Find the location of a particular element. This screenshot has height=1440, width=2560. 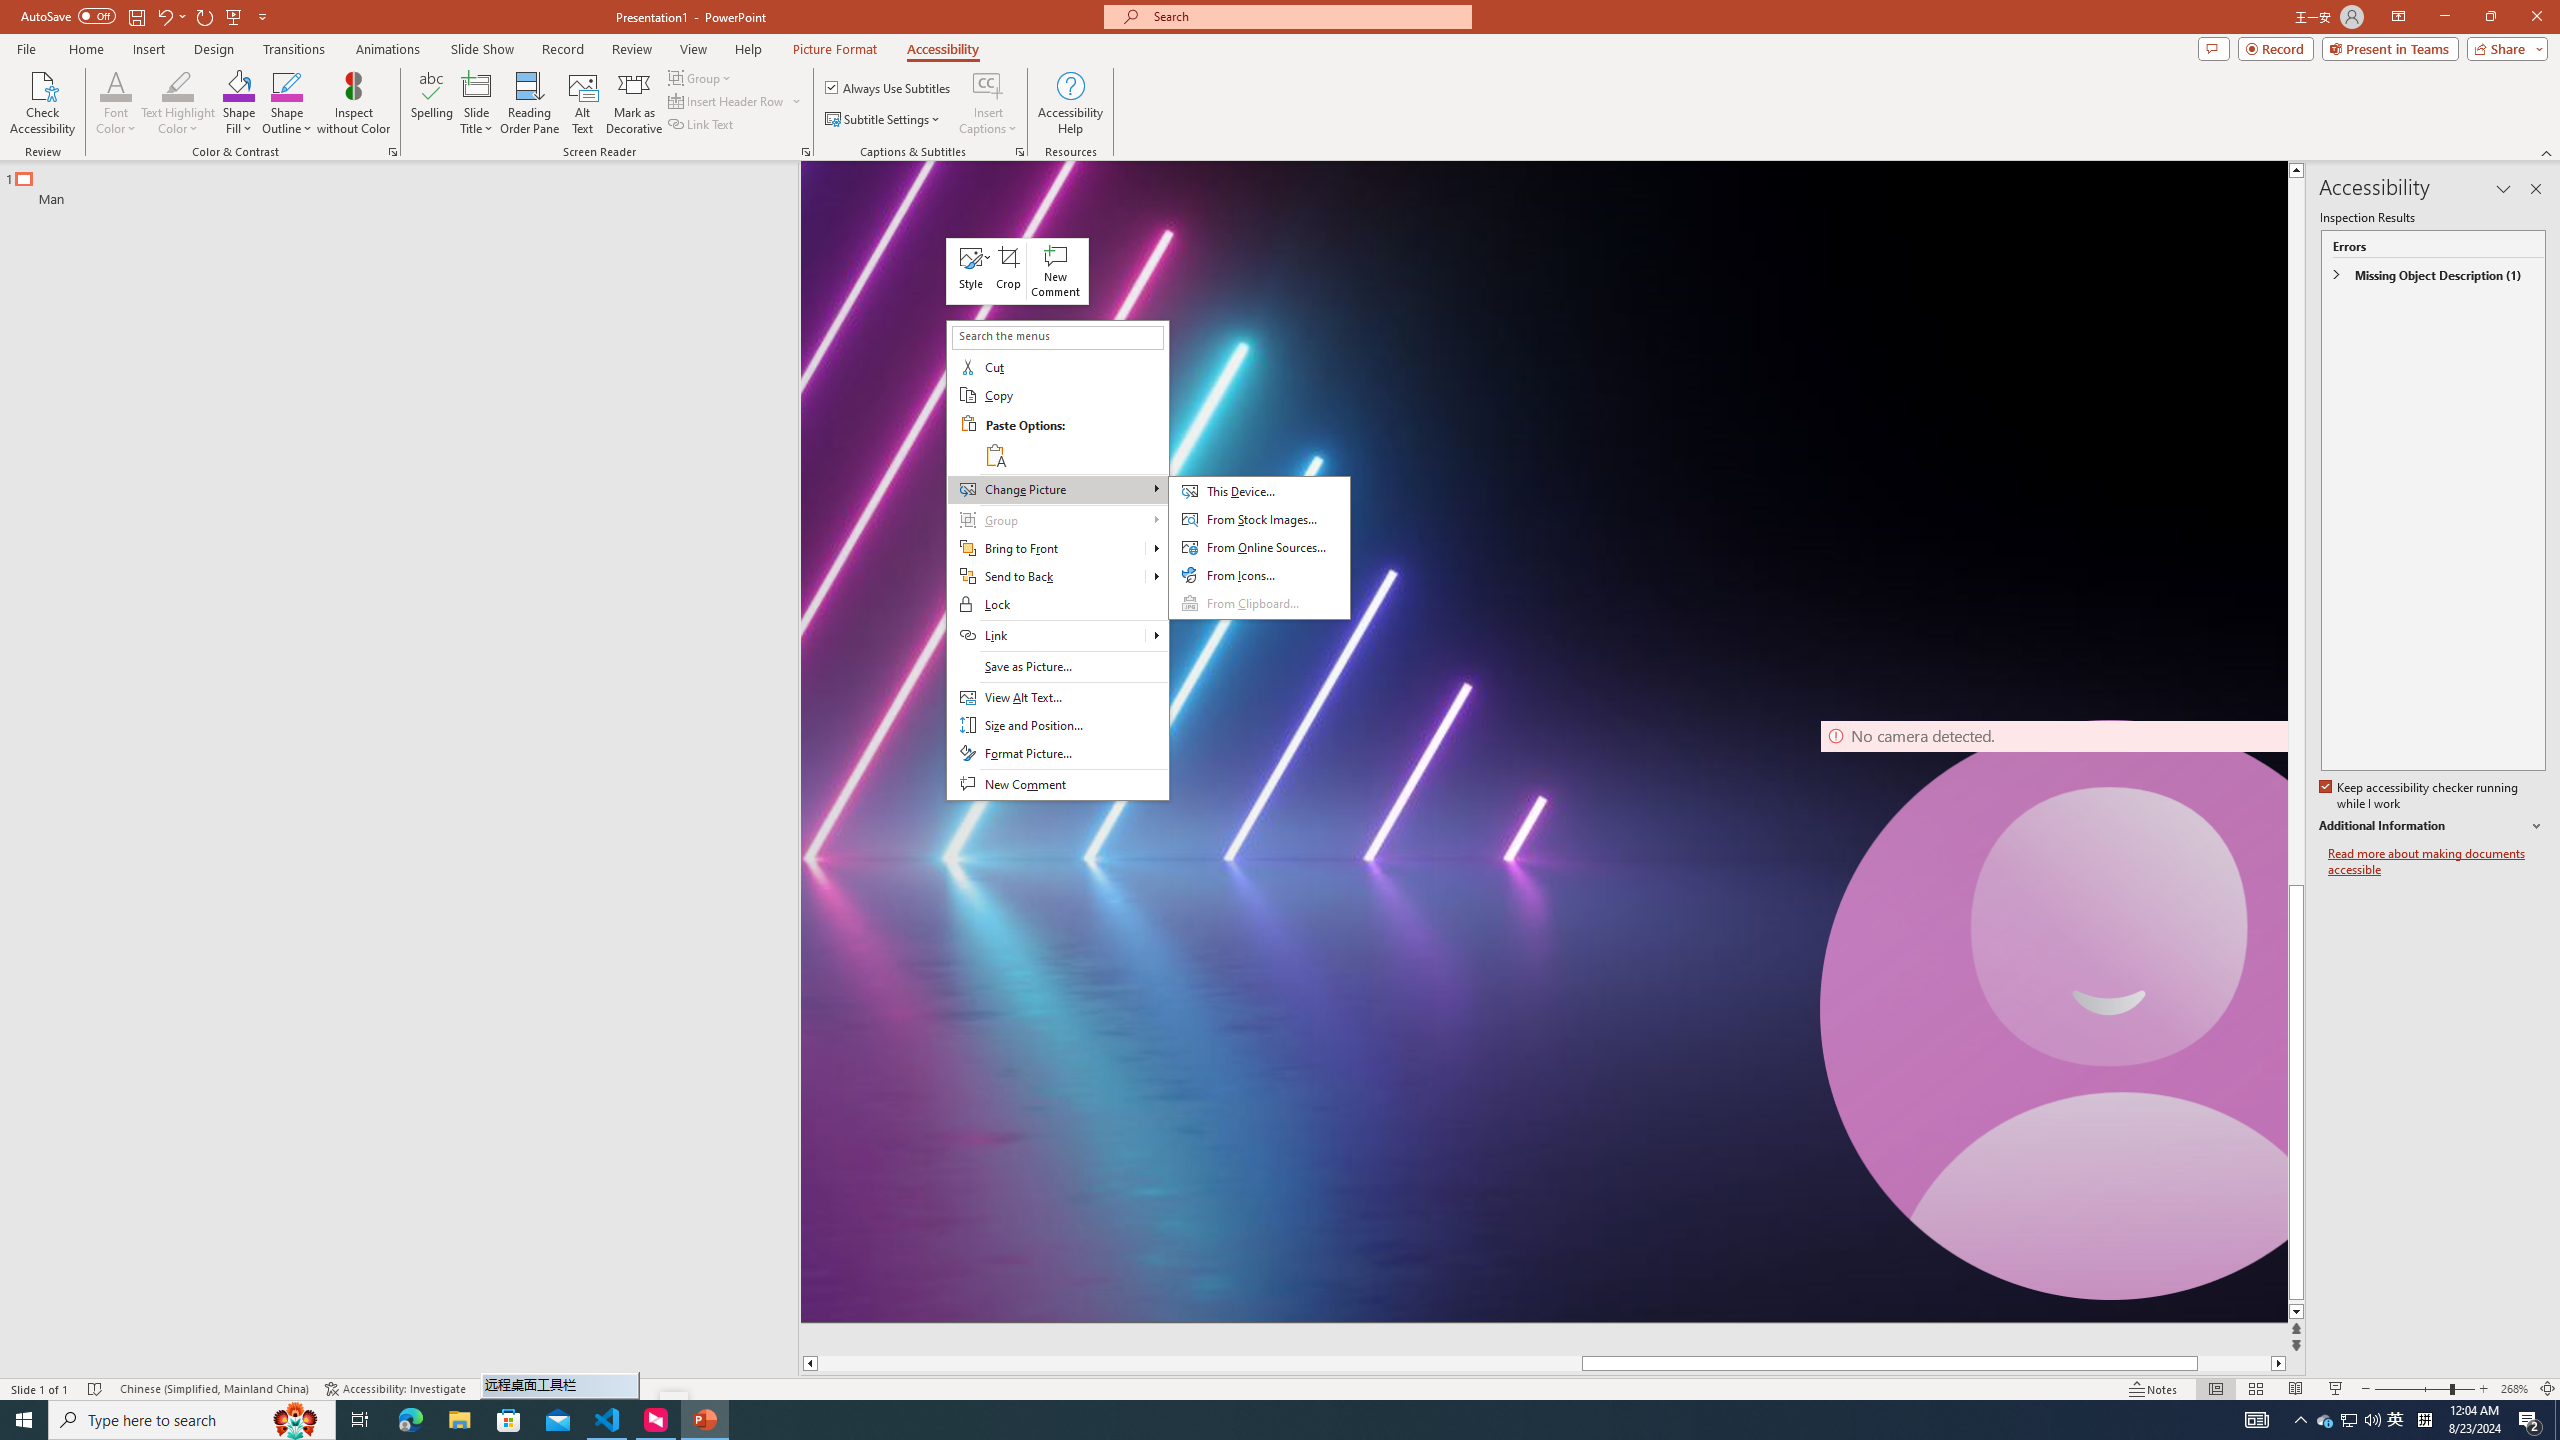

From Stock Images... is located at coordinates (1259, 520).